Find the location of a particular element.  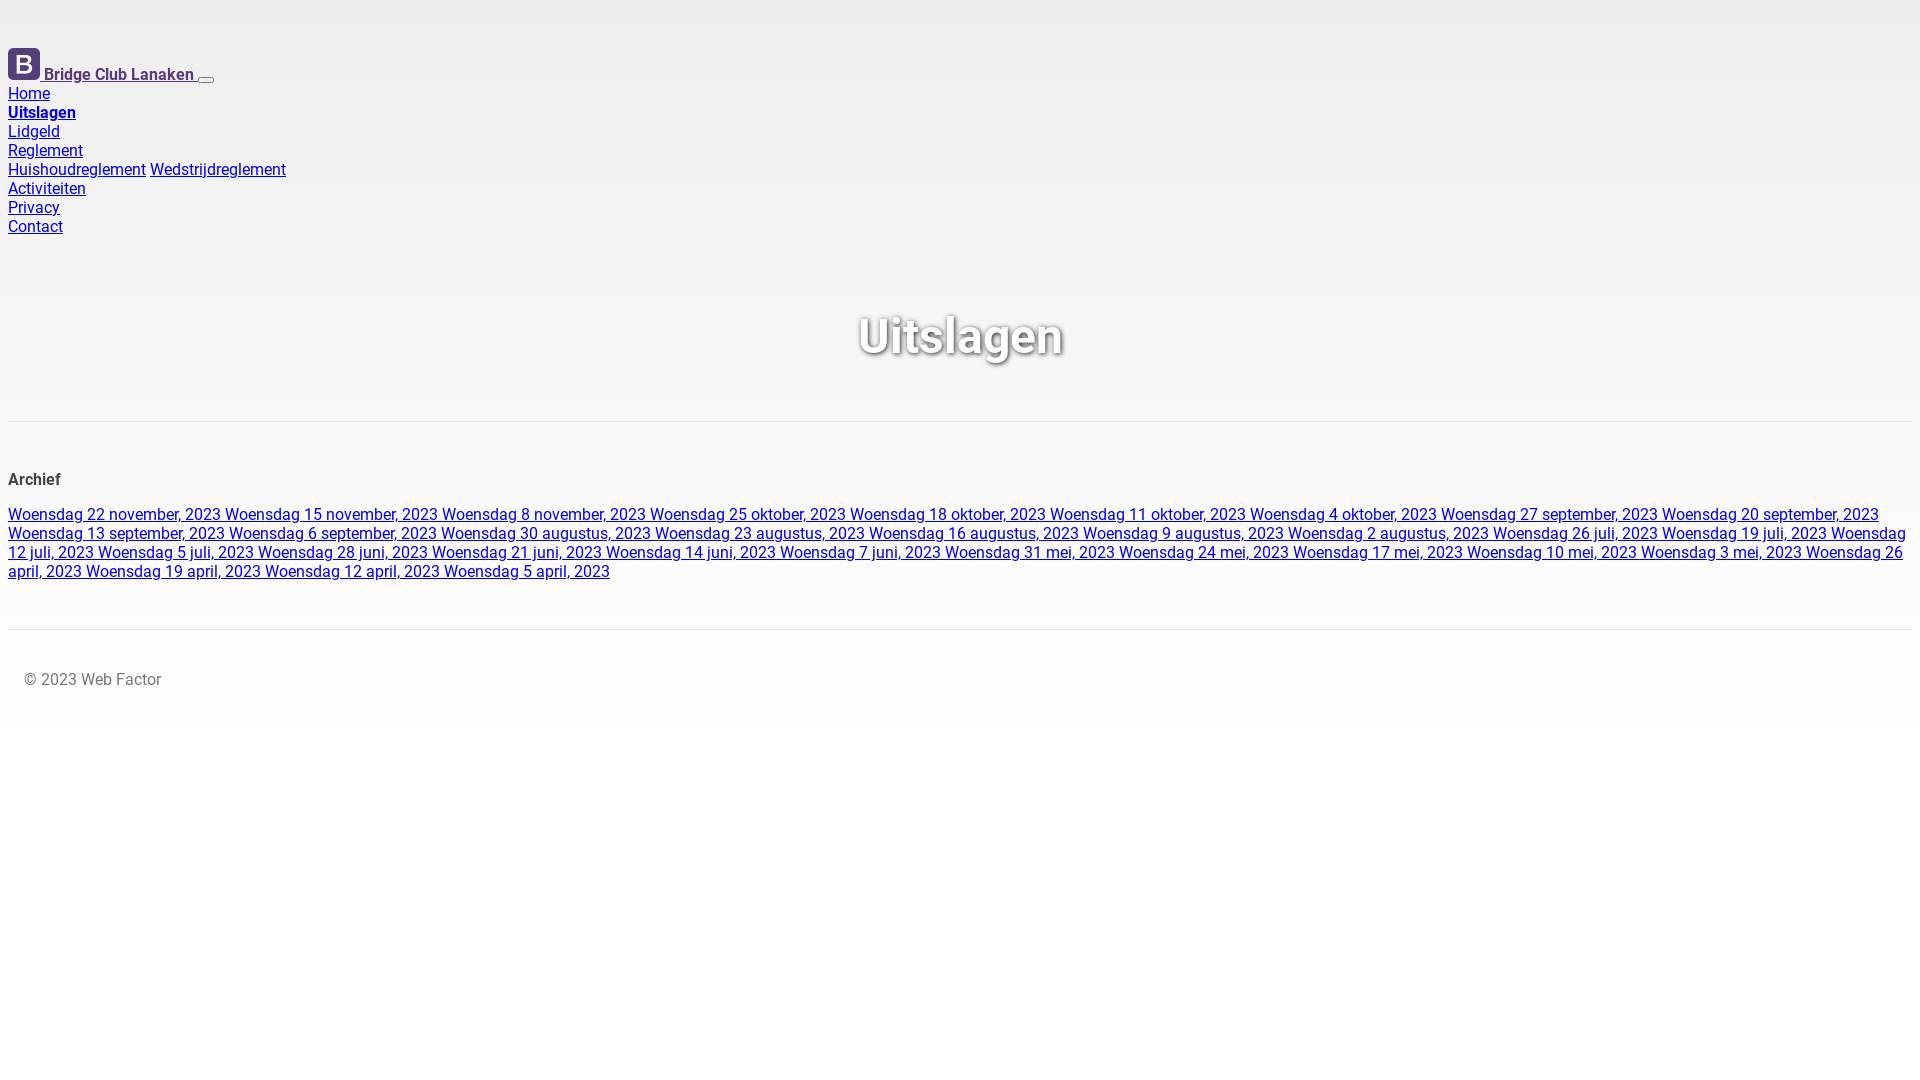

Woensdag 10 mei, 2023 is located at coordinates (1554, 552).